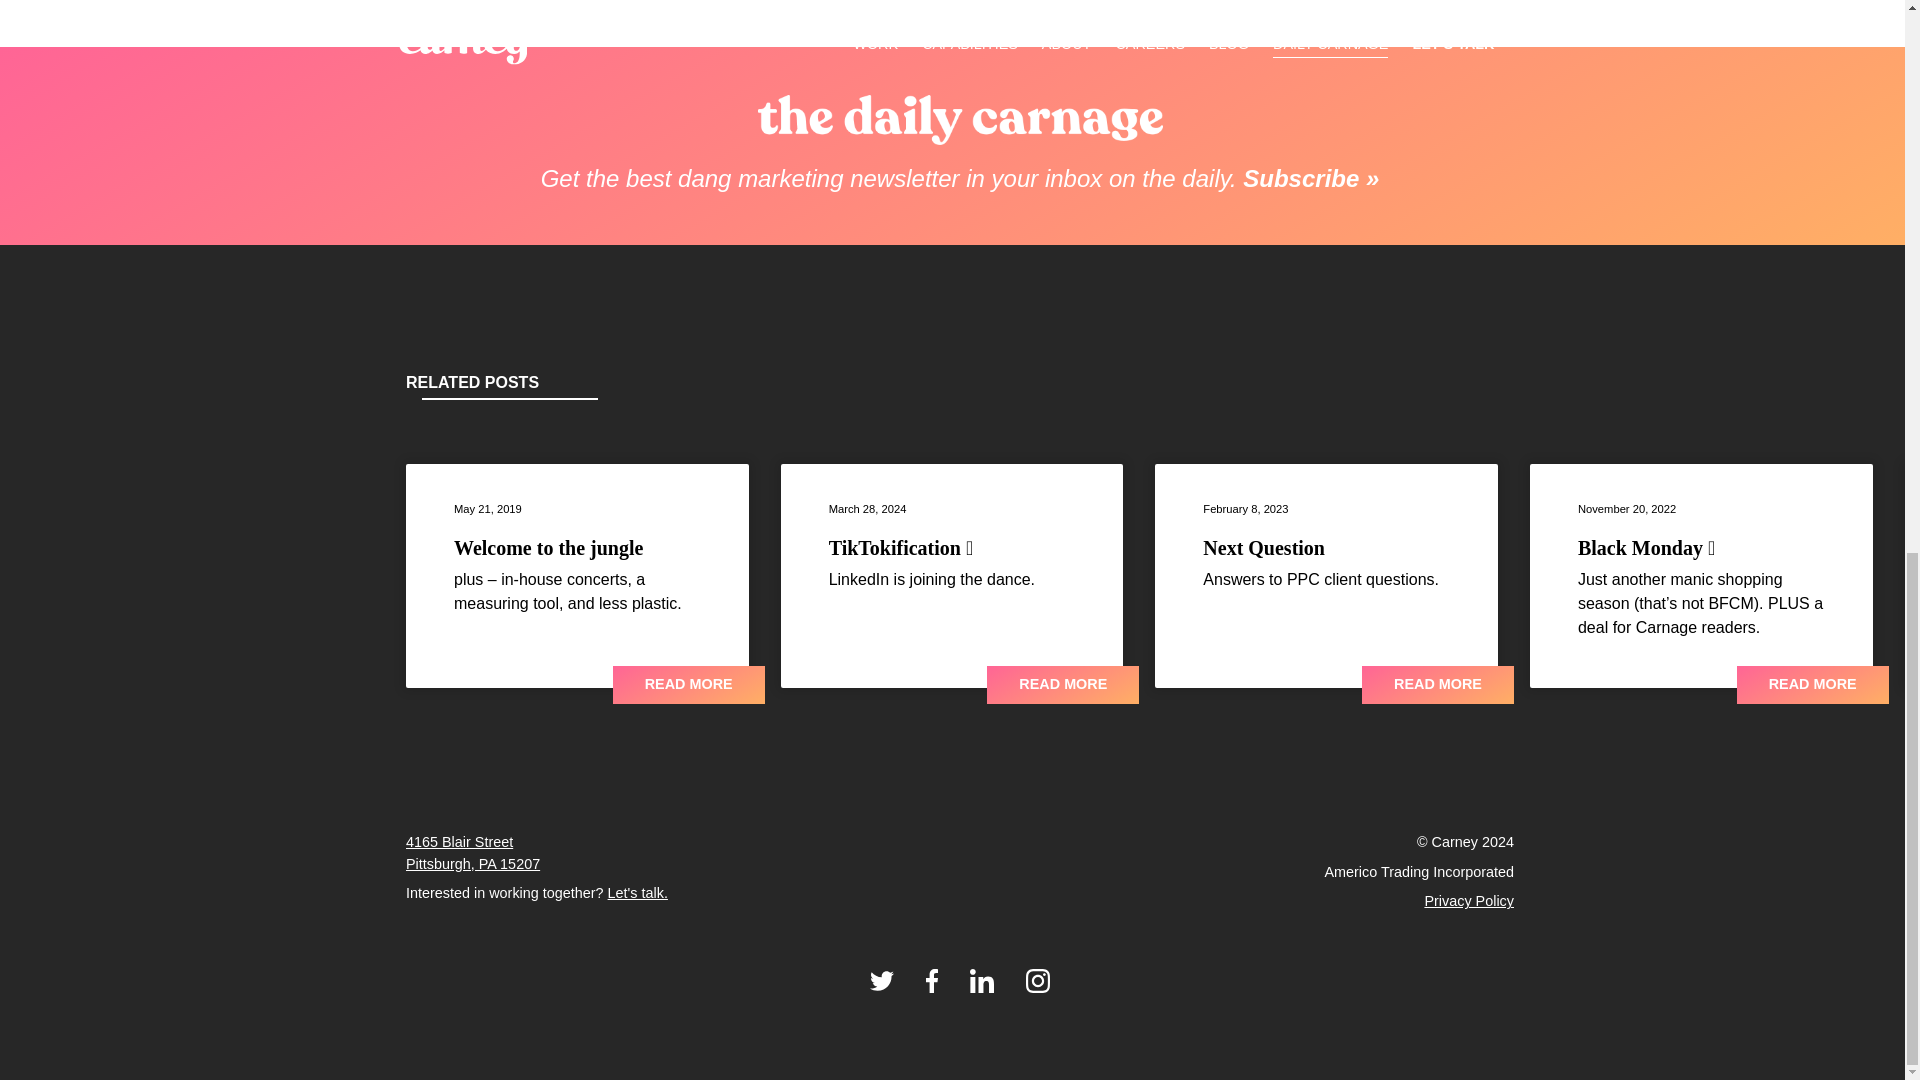 The image size is (1920, 1080). Describe the element at coordinates (472, 852) in the screenshot. I see `Privacy Policy` at that location.